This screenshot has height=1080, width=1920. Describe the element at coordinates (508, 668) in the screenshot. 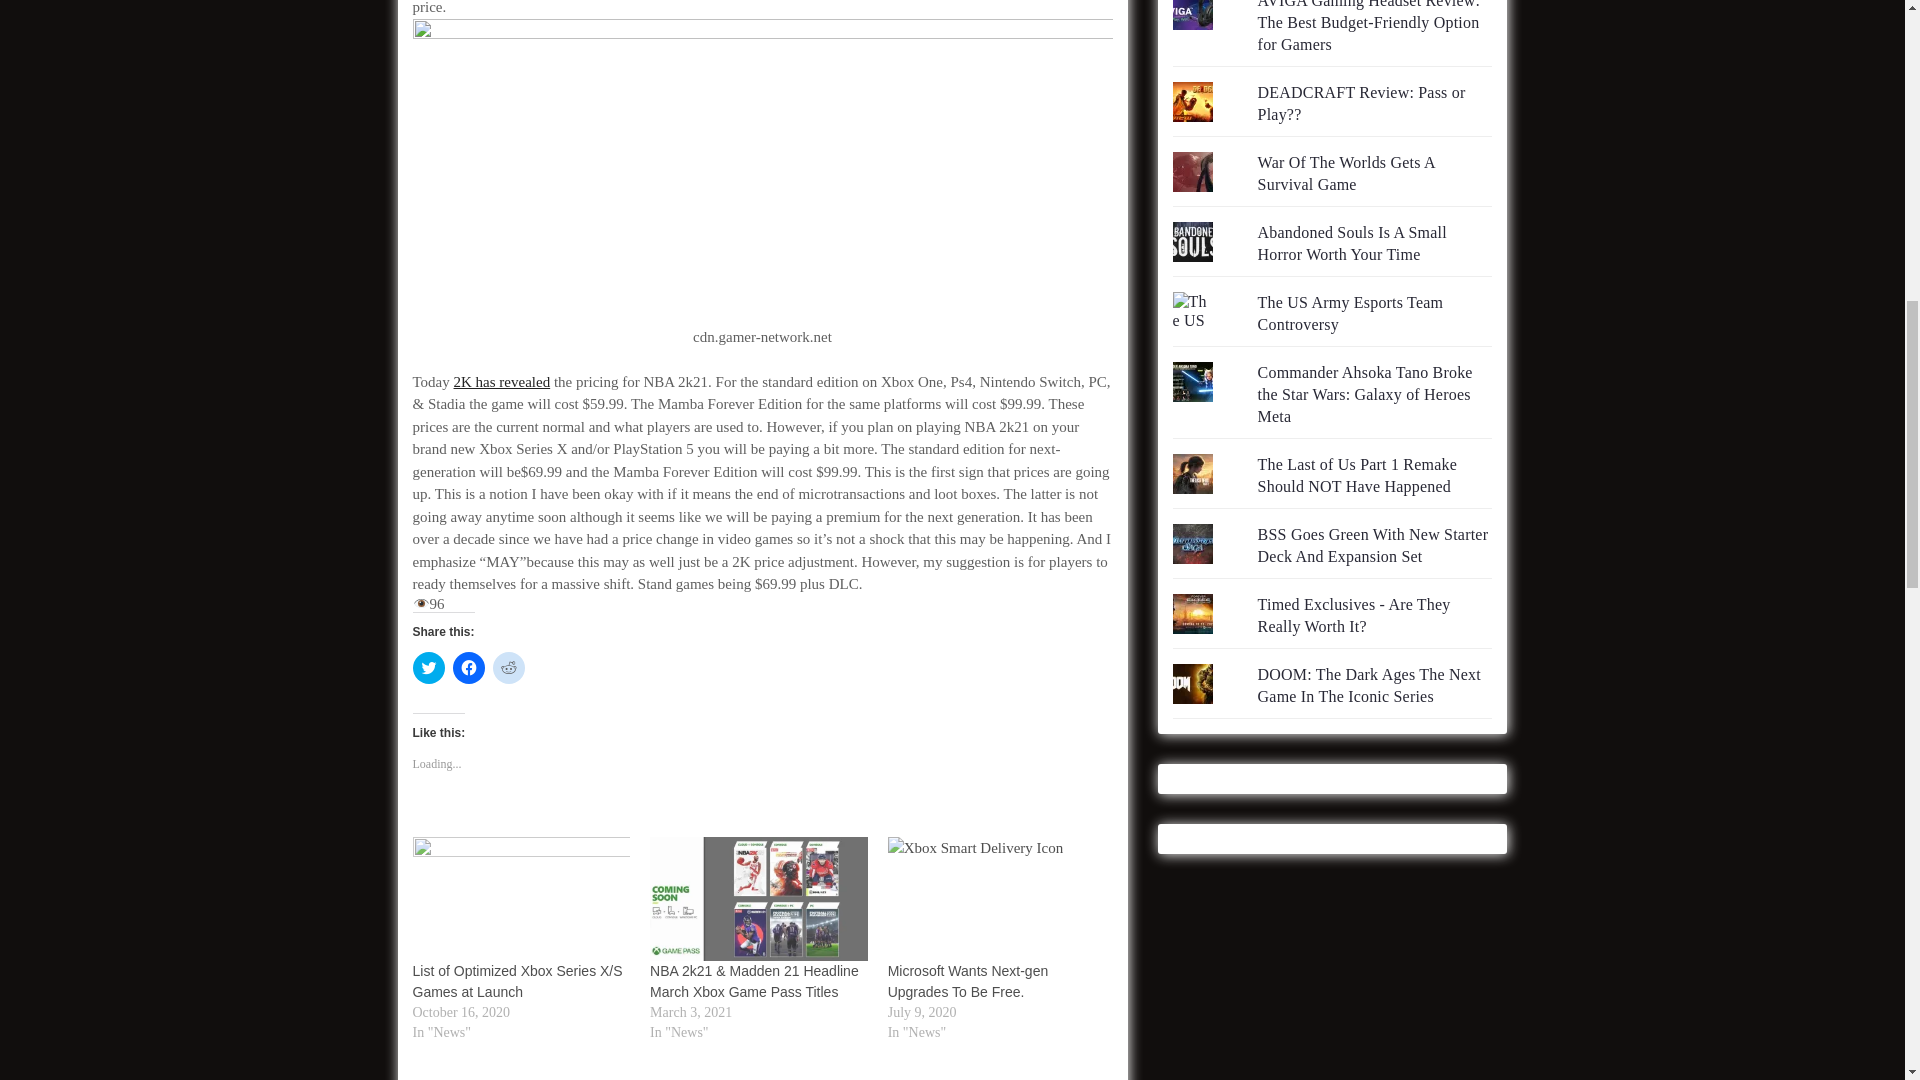

I see `Click to share on Reddit` at that location.